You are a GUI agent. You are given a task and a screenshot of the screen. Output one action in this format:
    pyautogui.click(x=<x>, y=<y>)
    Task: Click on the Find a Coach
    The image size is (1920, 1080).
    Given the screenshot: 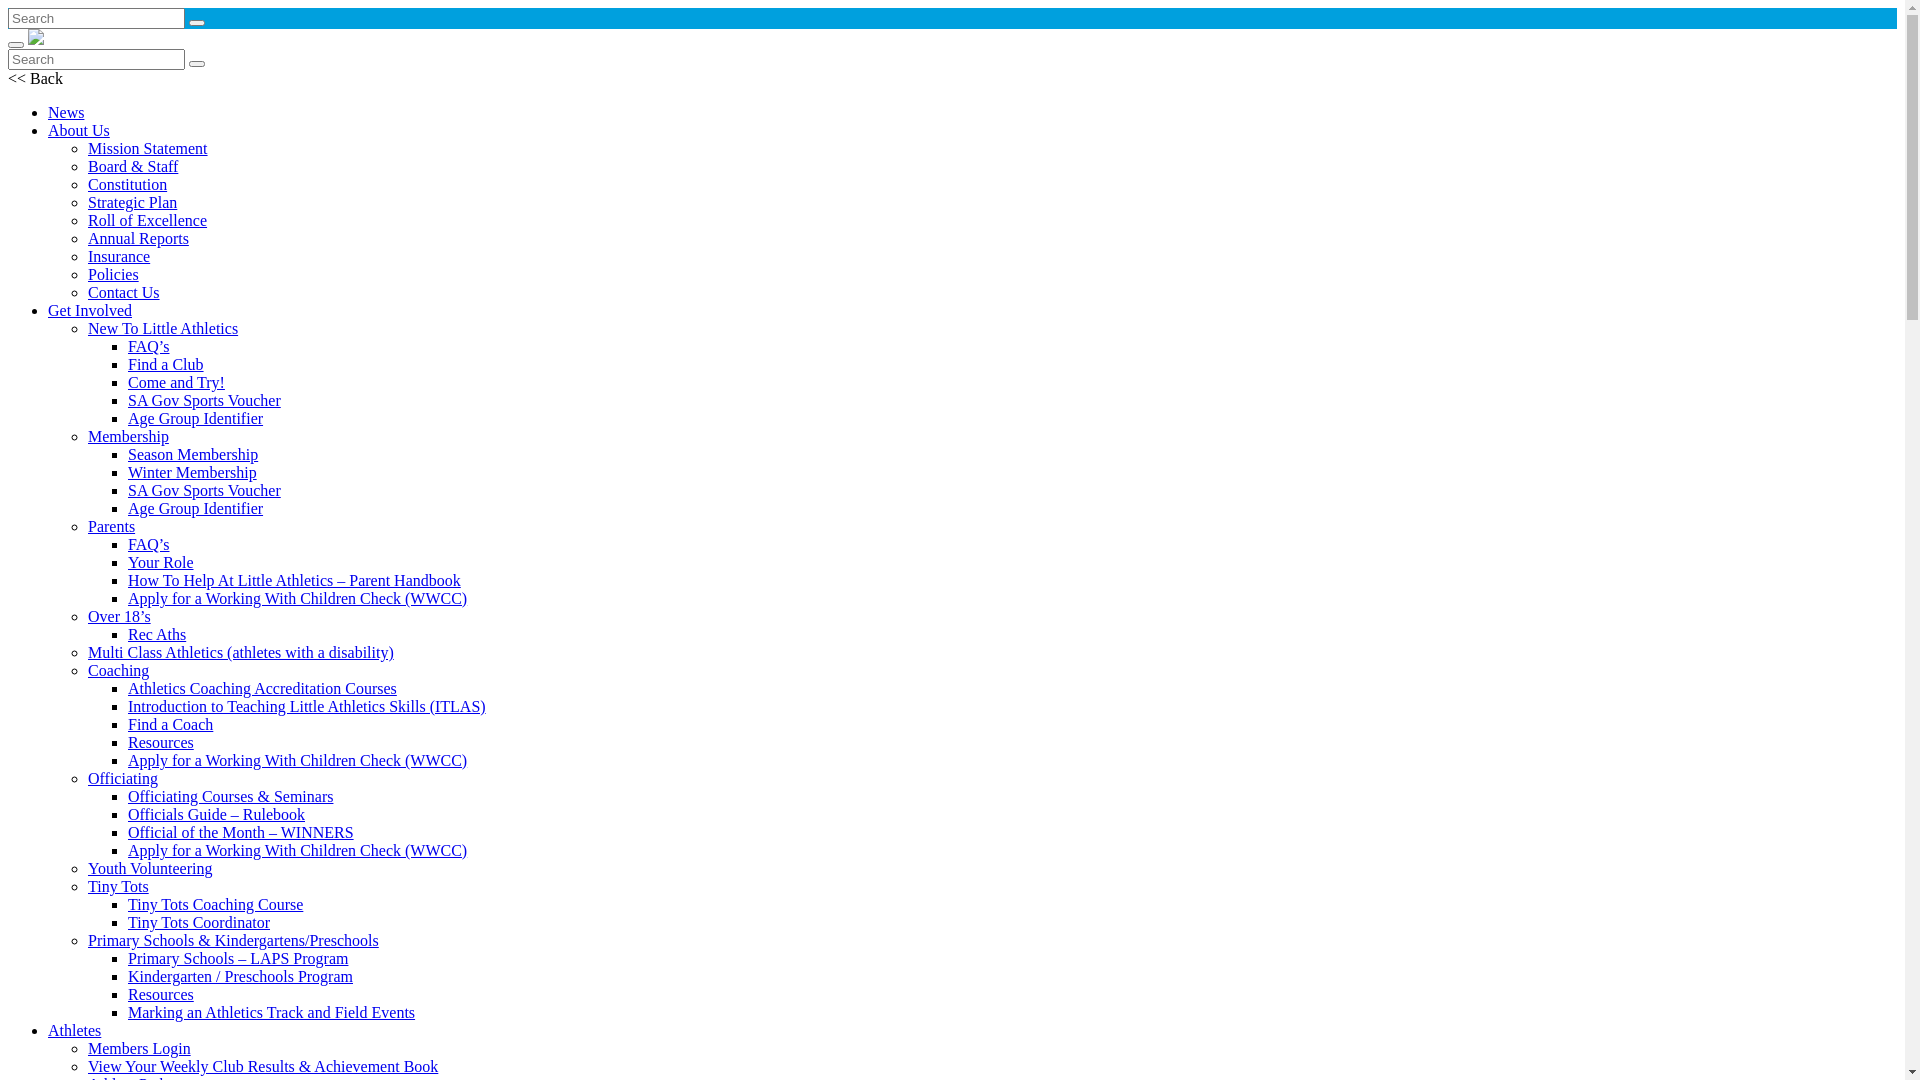 What is the action you would take?
    pyautogui.click(x=170, y=724)
    